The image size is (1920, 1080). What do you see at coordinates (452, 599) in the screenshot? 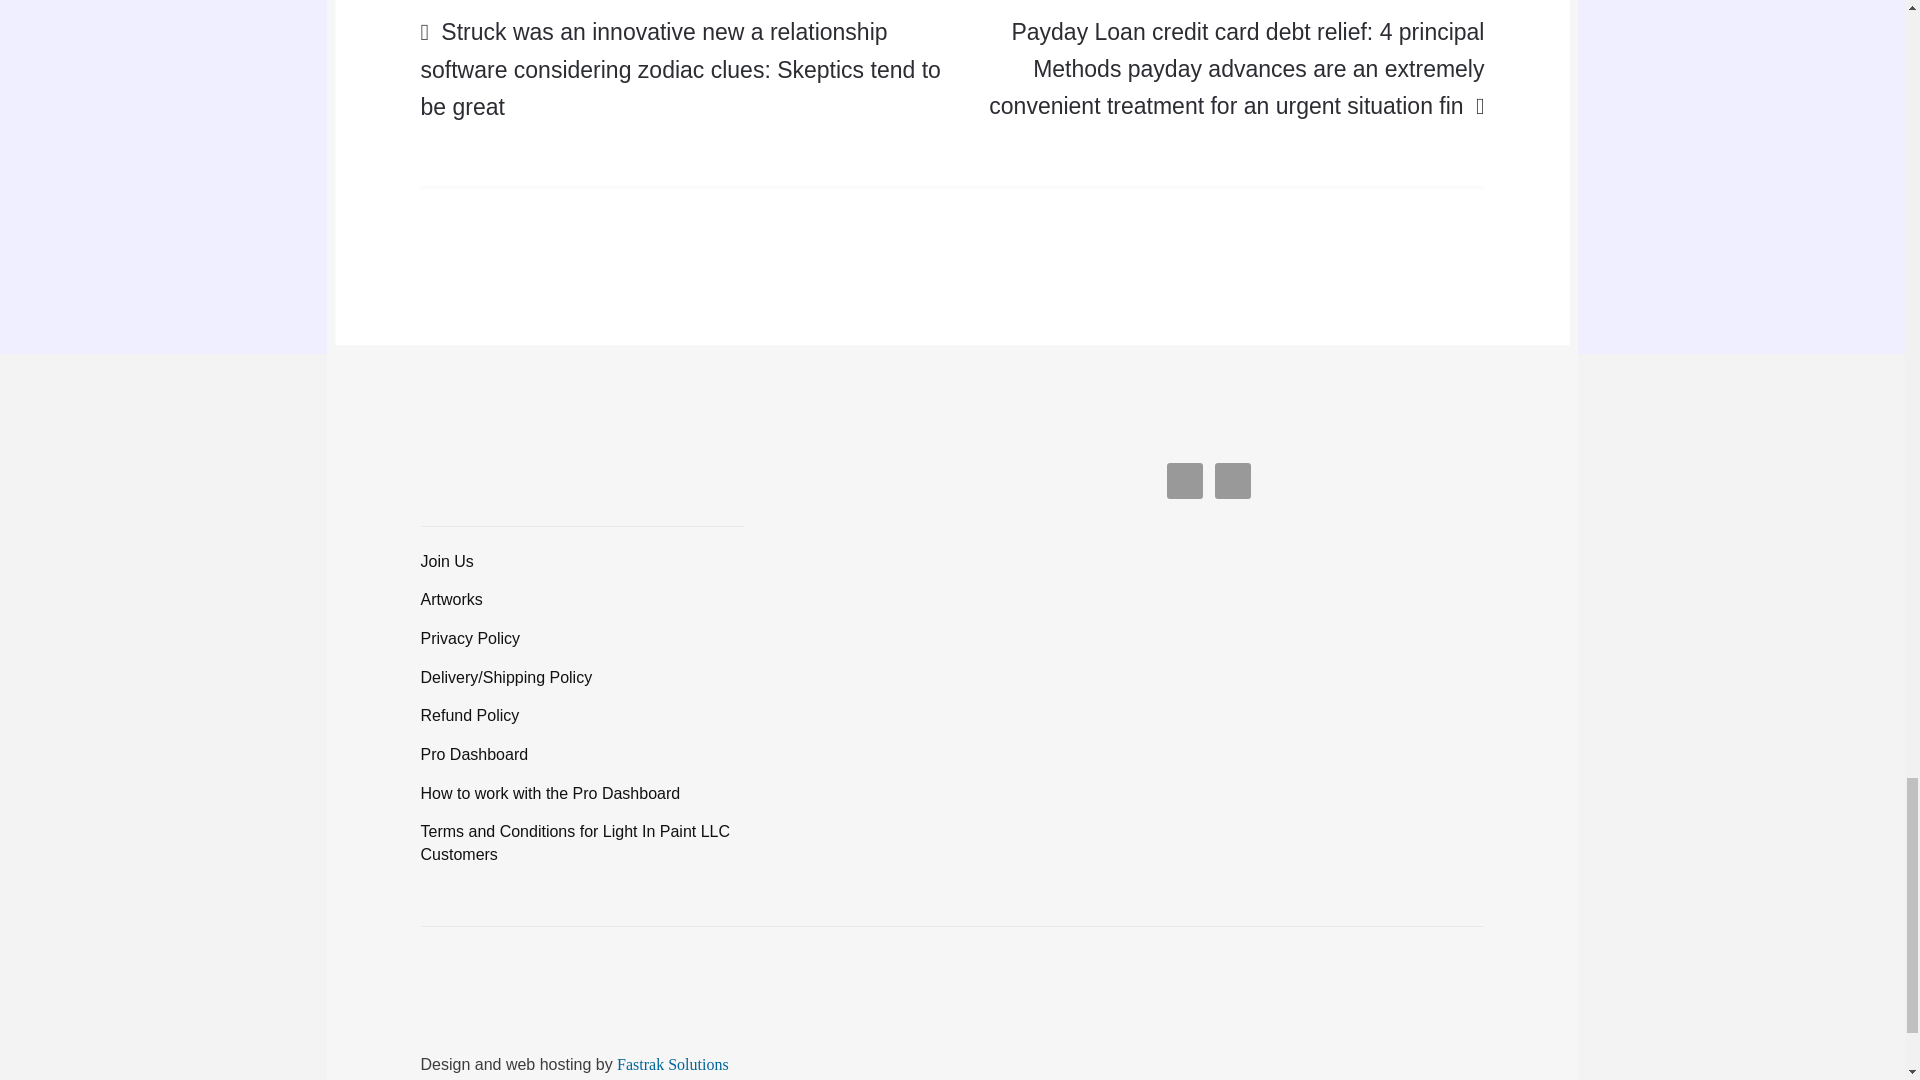
I see `Artworks` at bounding box center [452, 599].